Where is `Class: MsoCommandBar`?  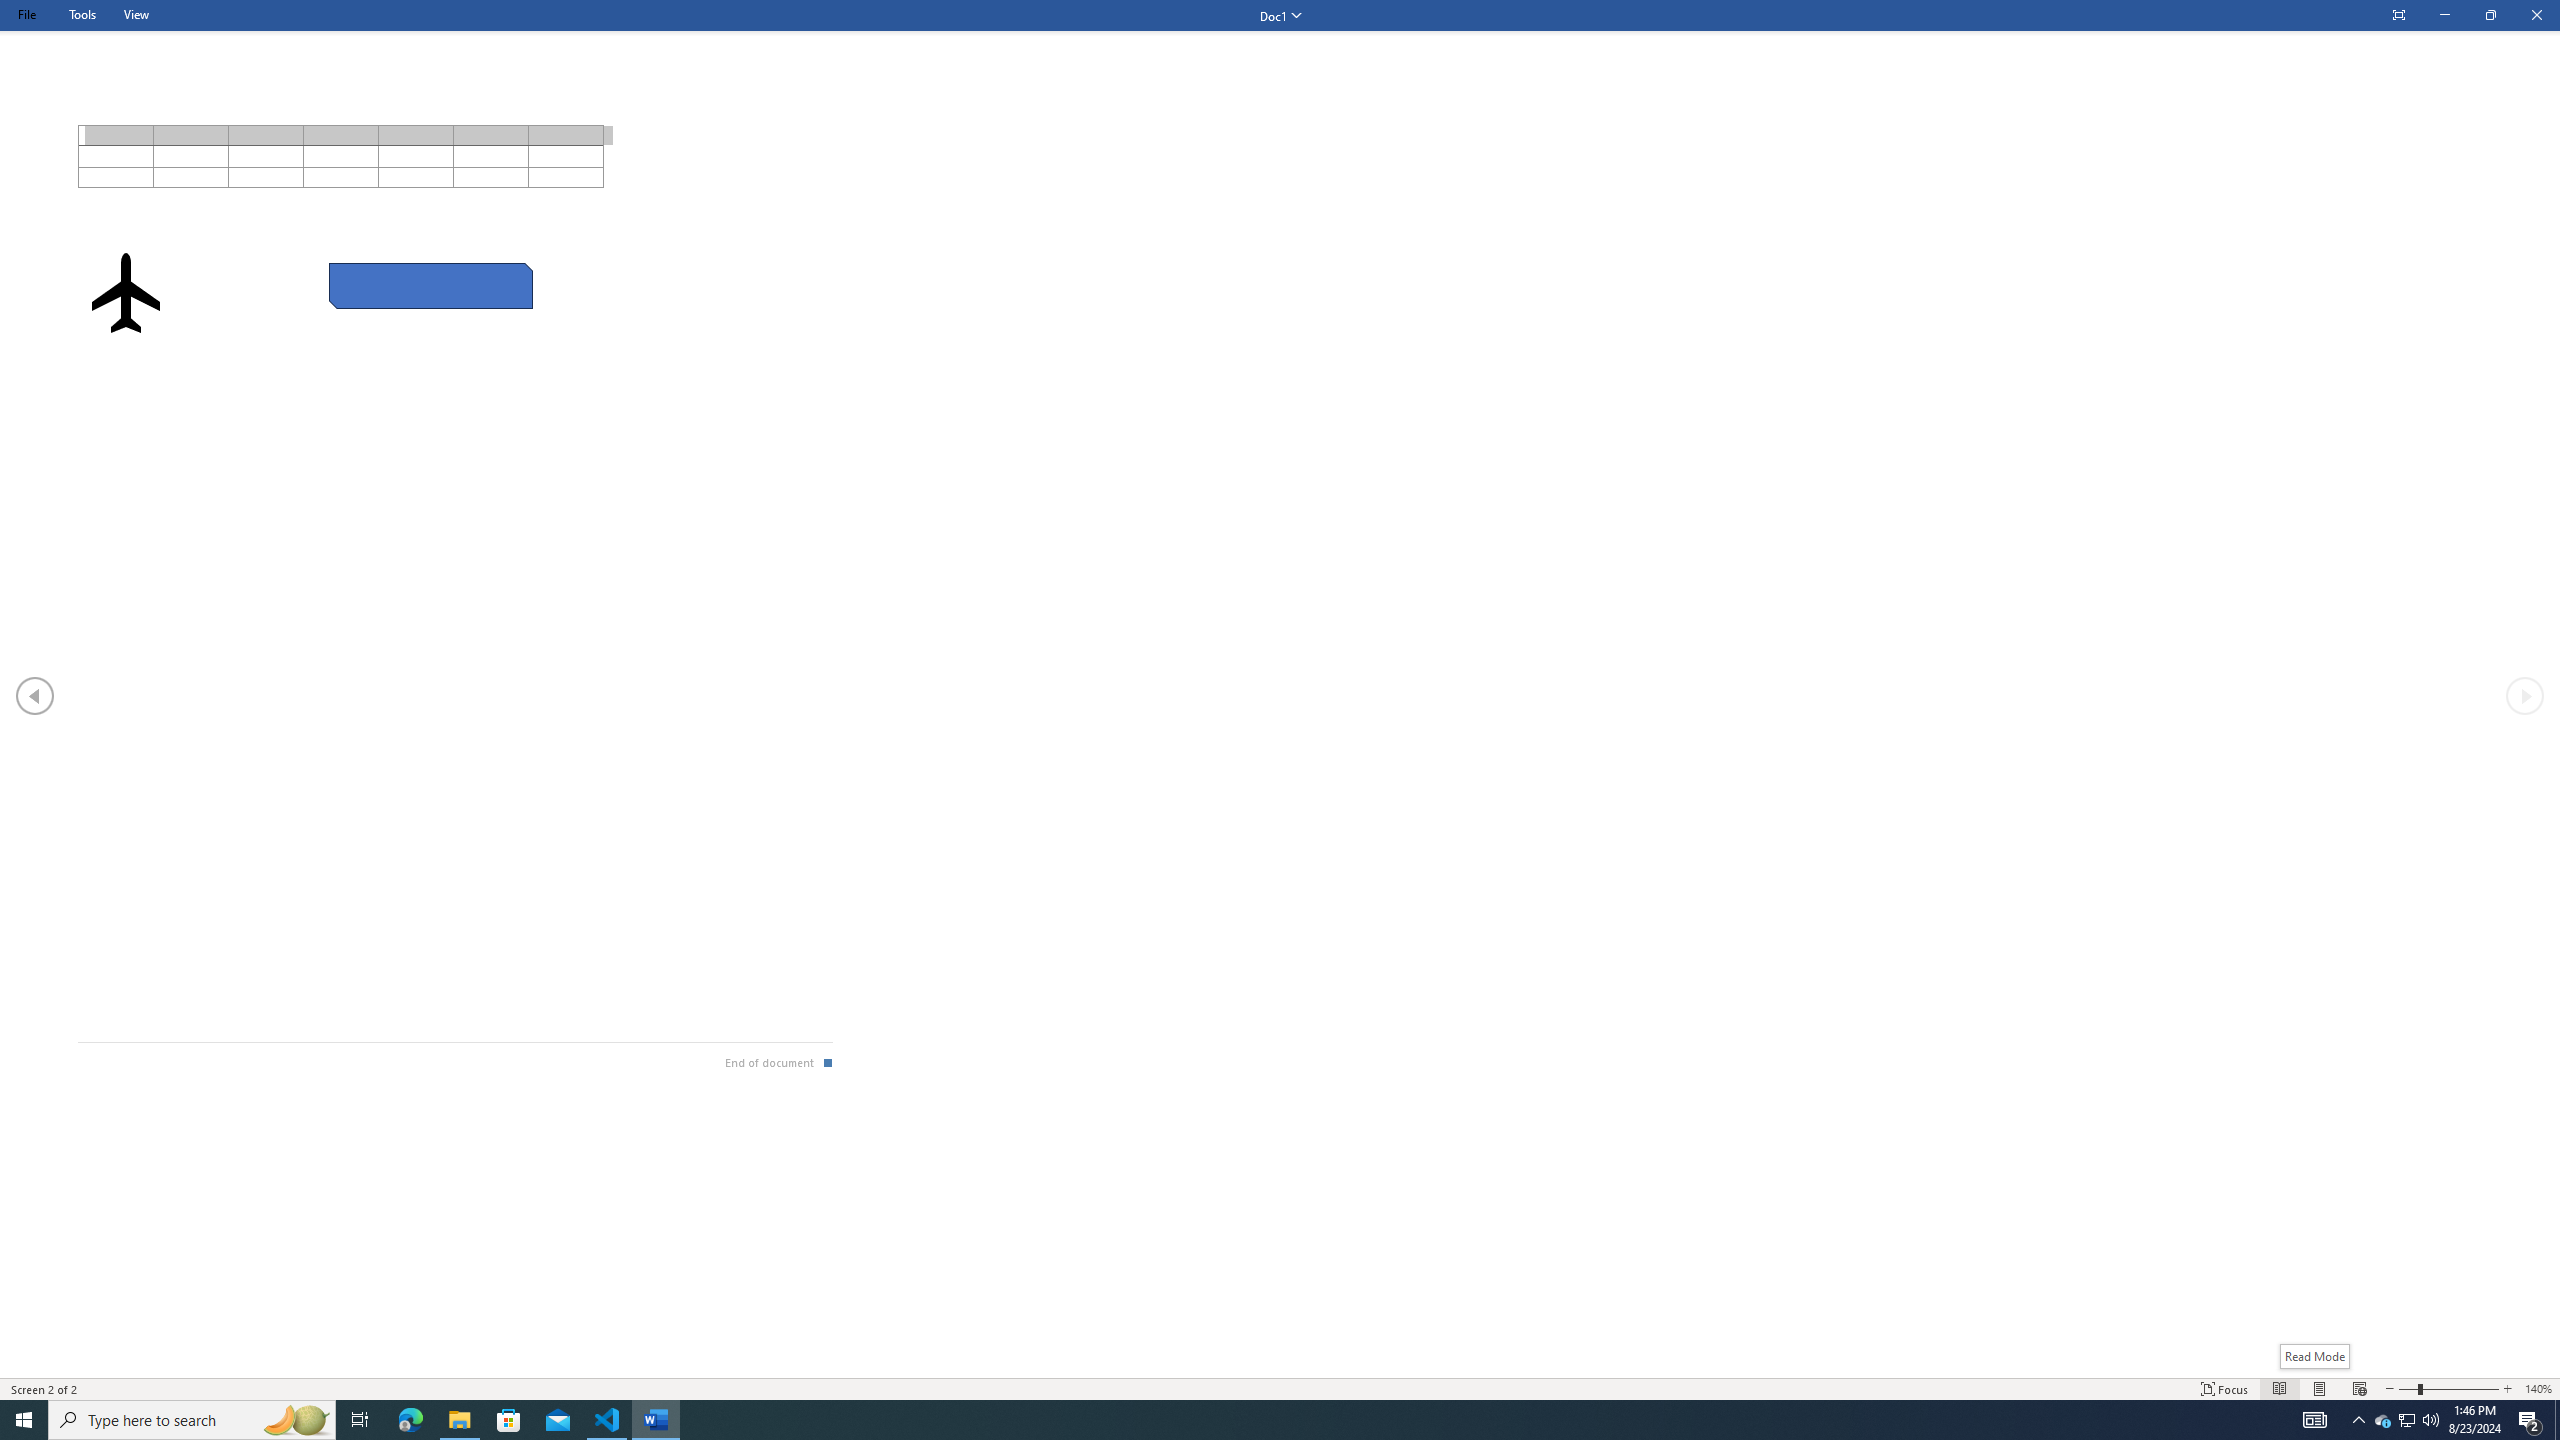
Class: MsoCommandBar is located at coordinates (1280, 1388).